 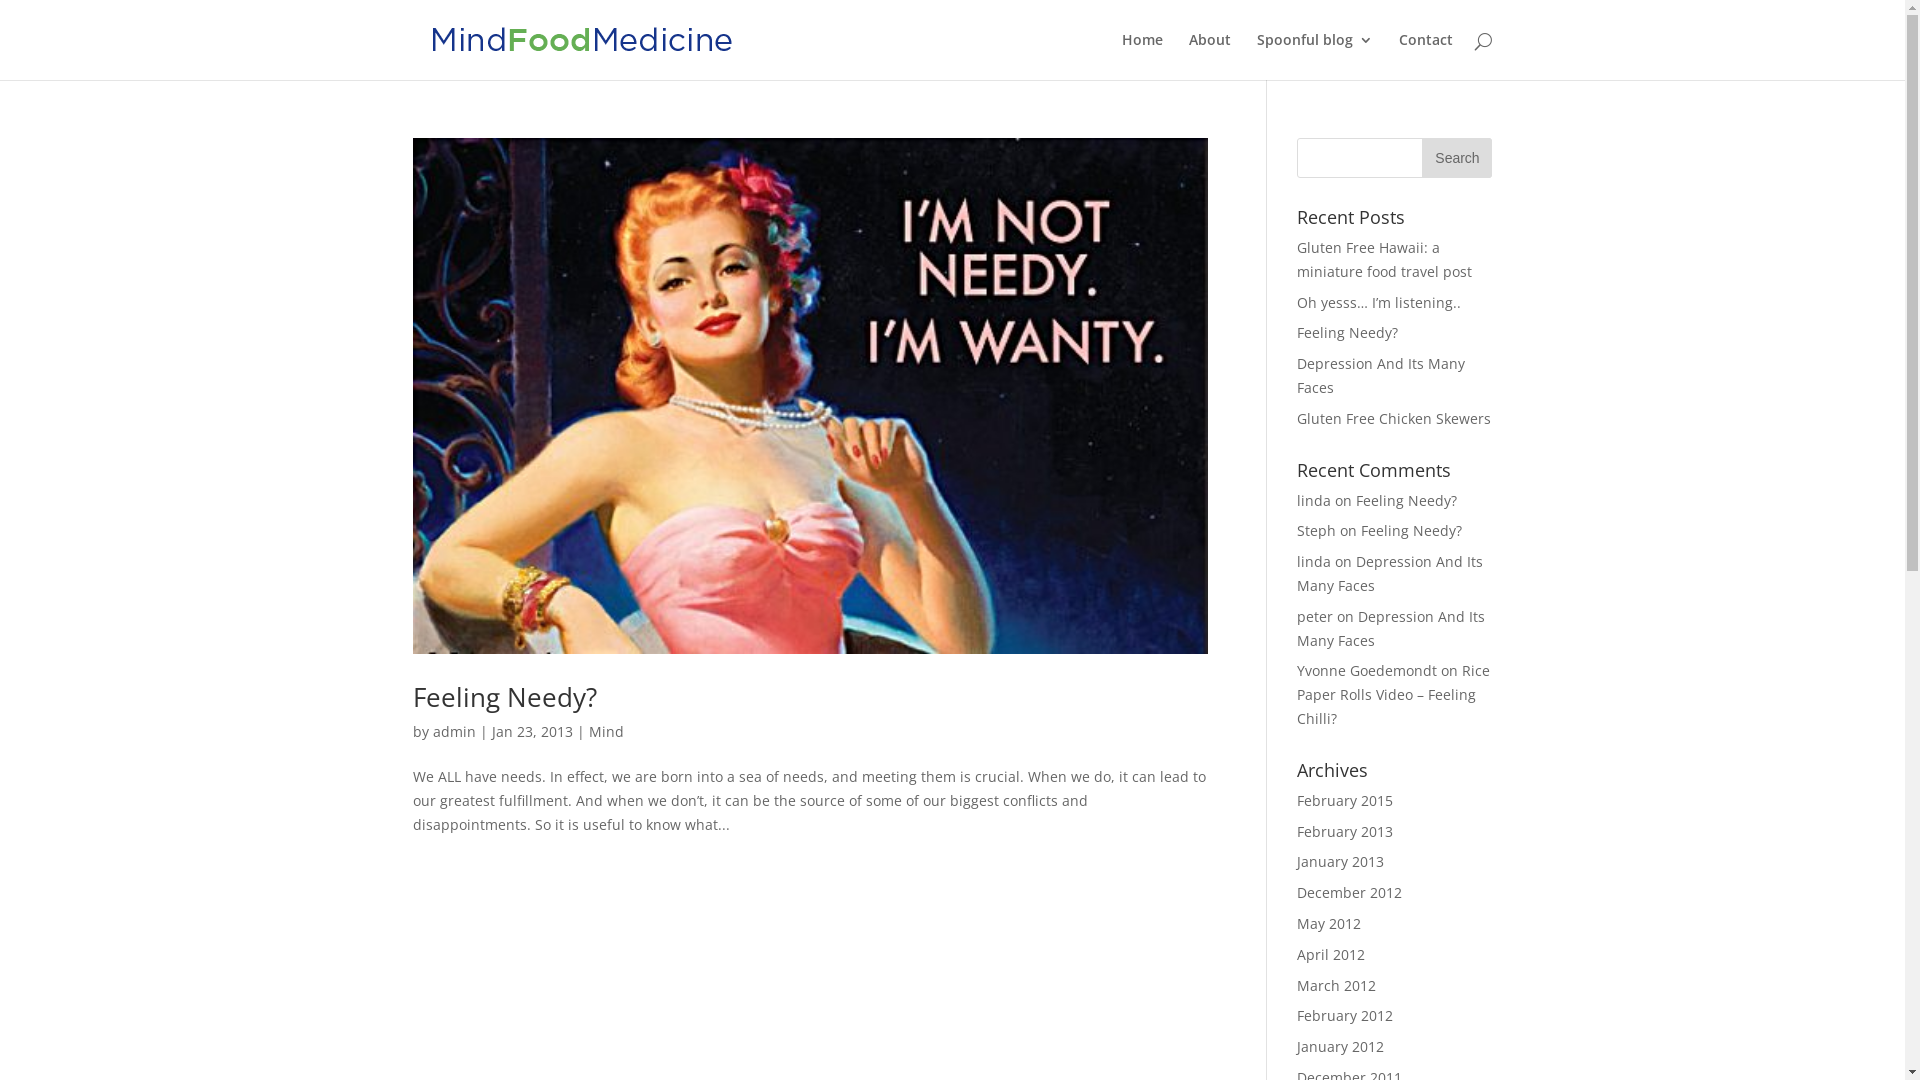 What do you see at coordinates (1425, 56) in the screenshot?
I see `Contact` at bounding box center [1425, 56].